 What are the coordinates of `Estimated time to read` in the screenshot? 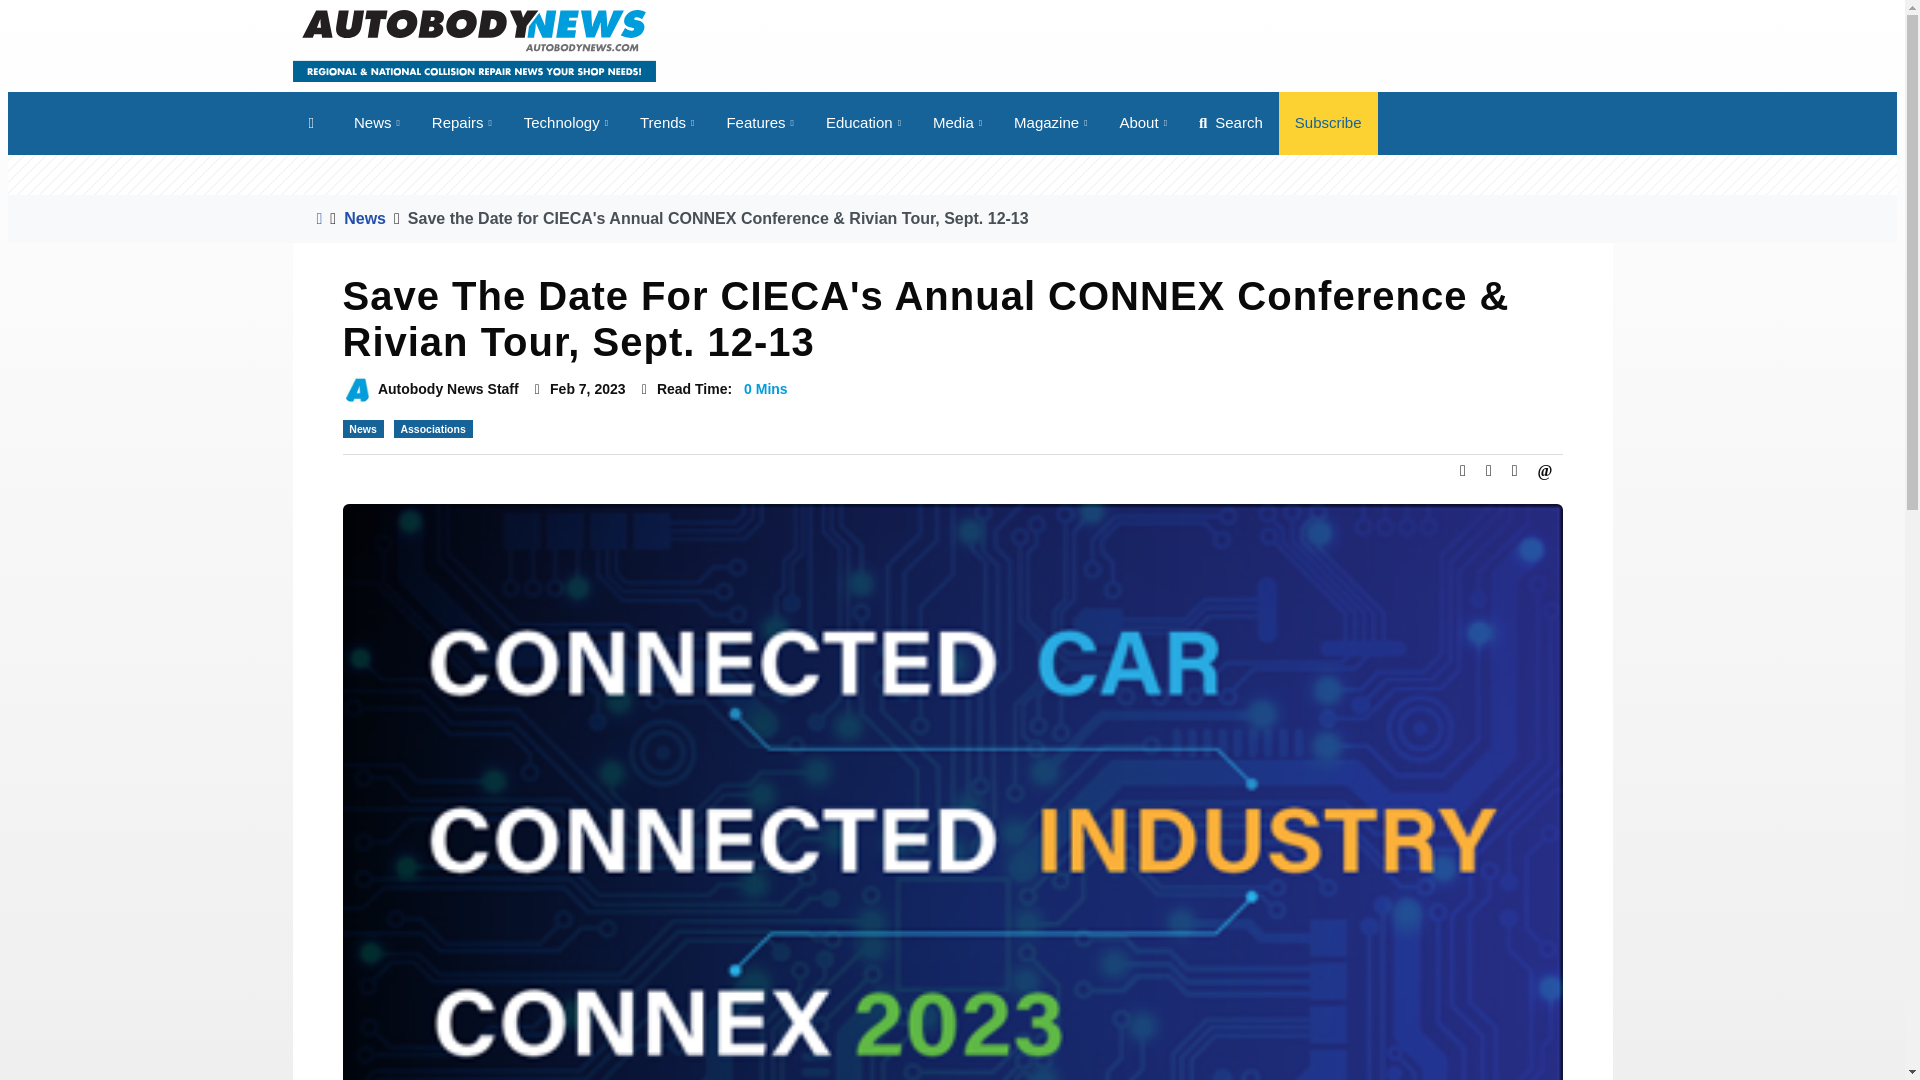 It's located at (644, 390).